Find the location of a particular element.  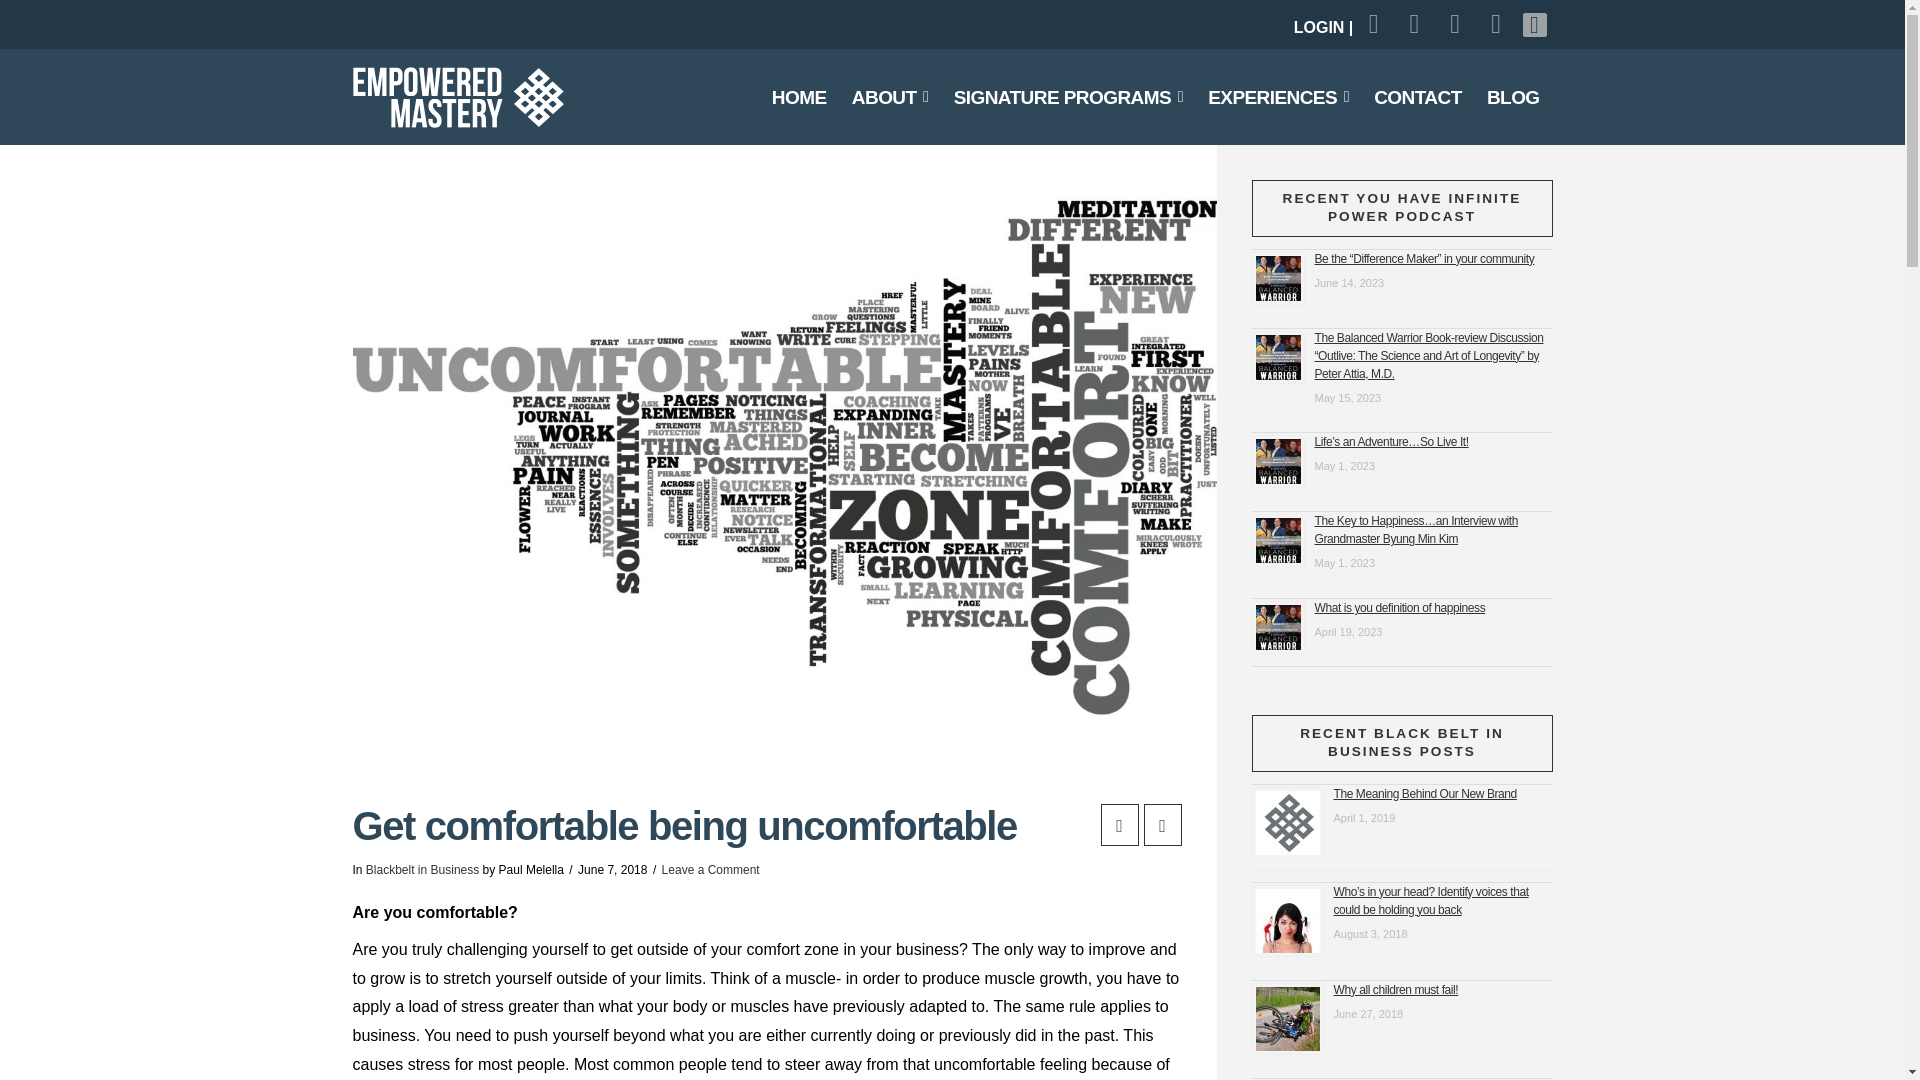

Permalink to What is you definition of happiness is located at coordinates (1398, 608).